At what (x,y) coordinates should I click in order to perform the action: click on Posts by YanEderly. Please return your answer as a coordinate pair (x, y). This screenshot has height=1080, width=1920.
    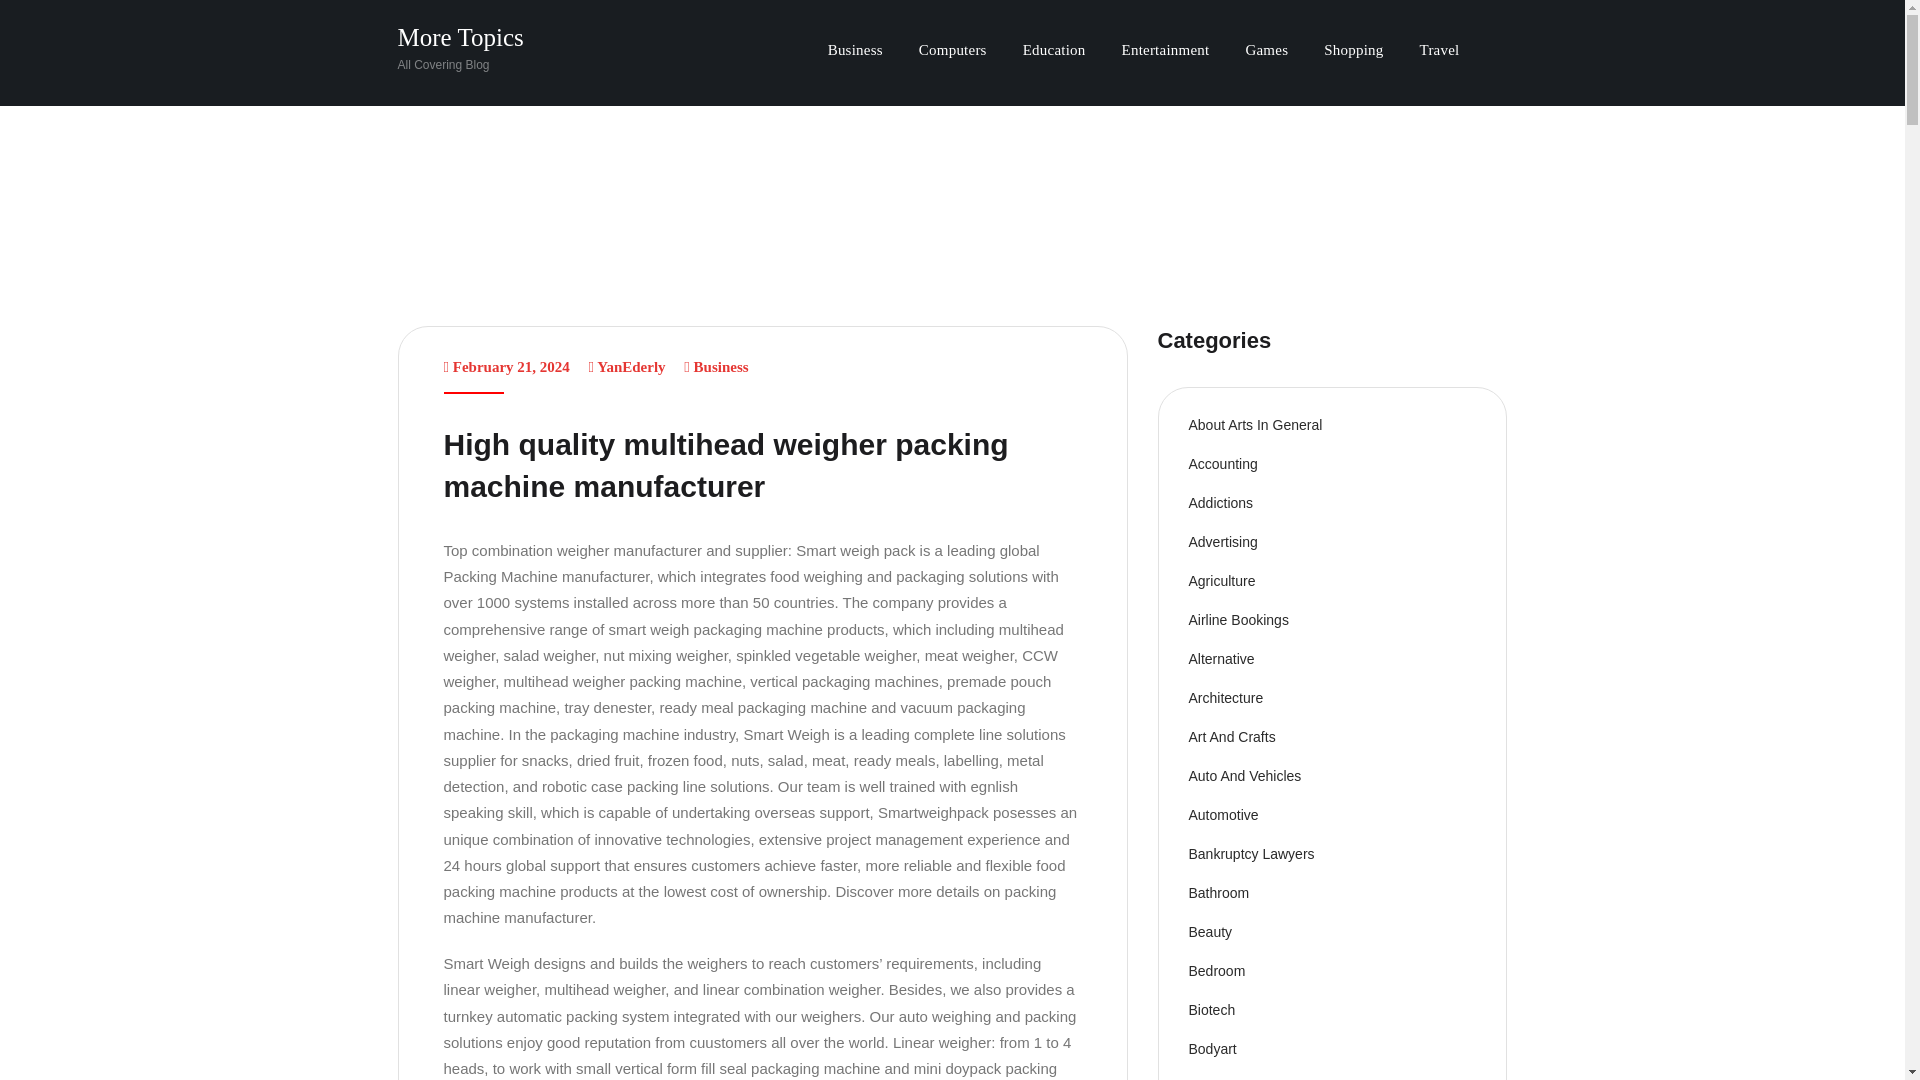
    Looking at the image, I should click on (630, 366).